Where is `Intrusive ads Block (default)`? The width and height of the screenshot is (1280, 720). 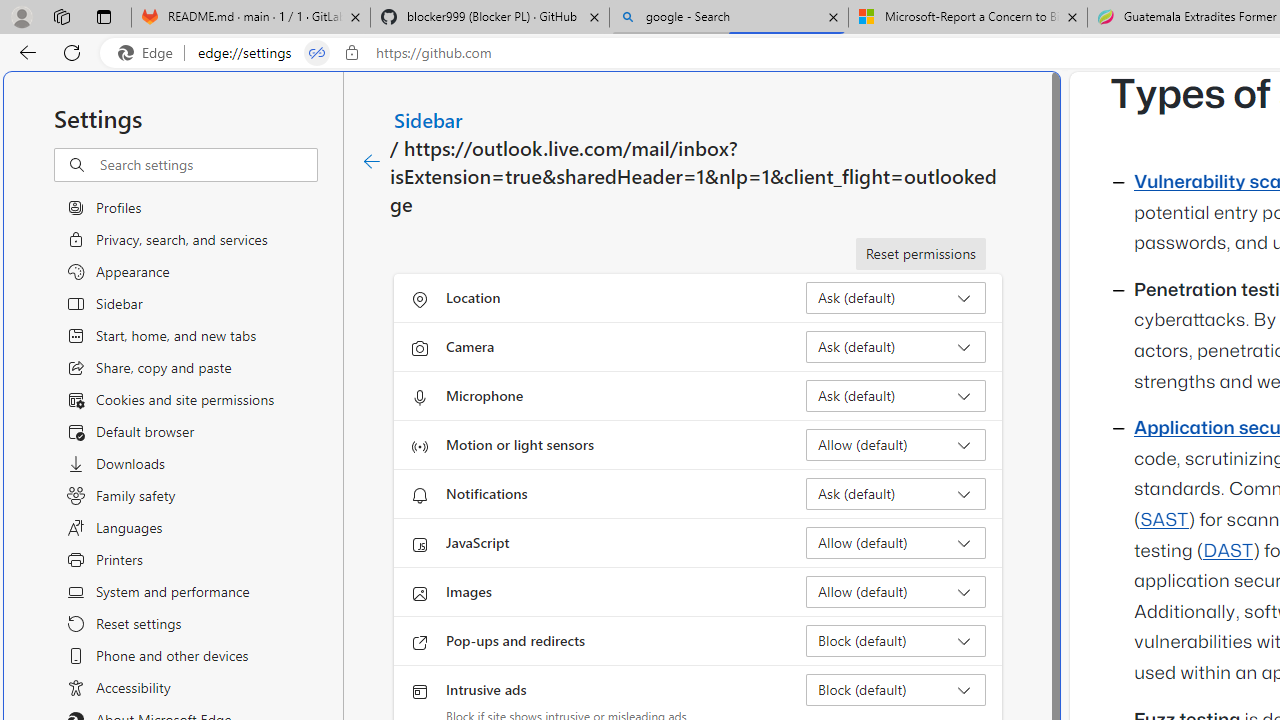 Intrusive ads Block (default) is located at coordinates (896, 690).